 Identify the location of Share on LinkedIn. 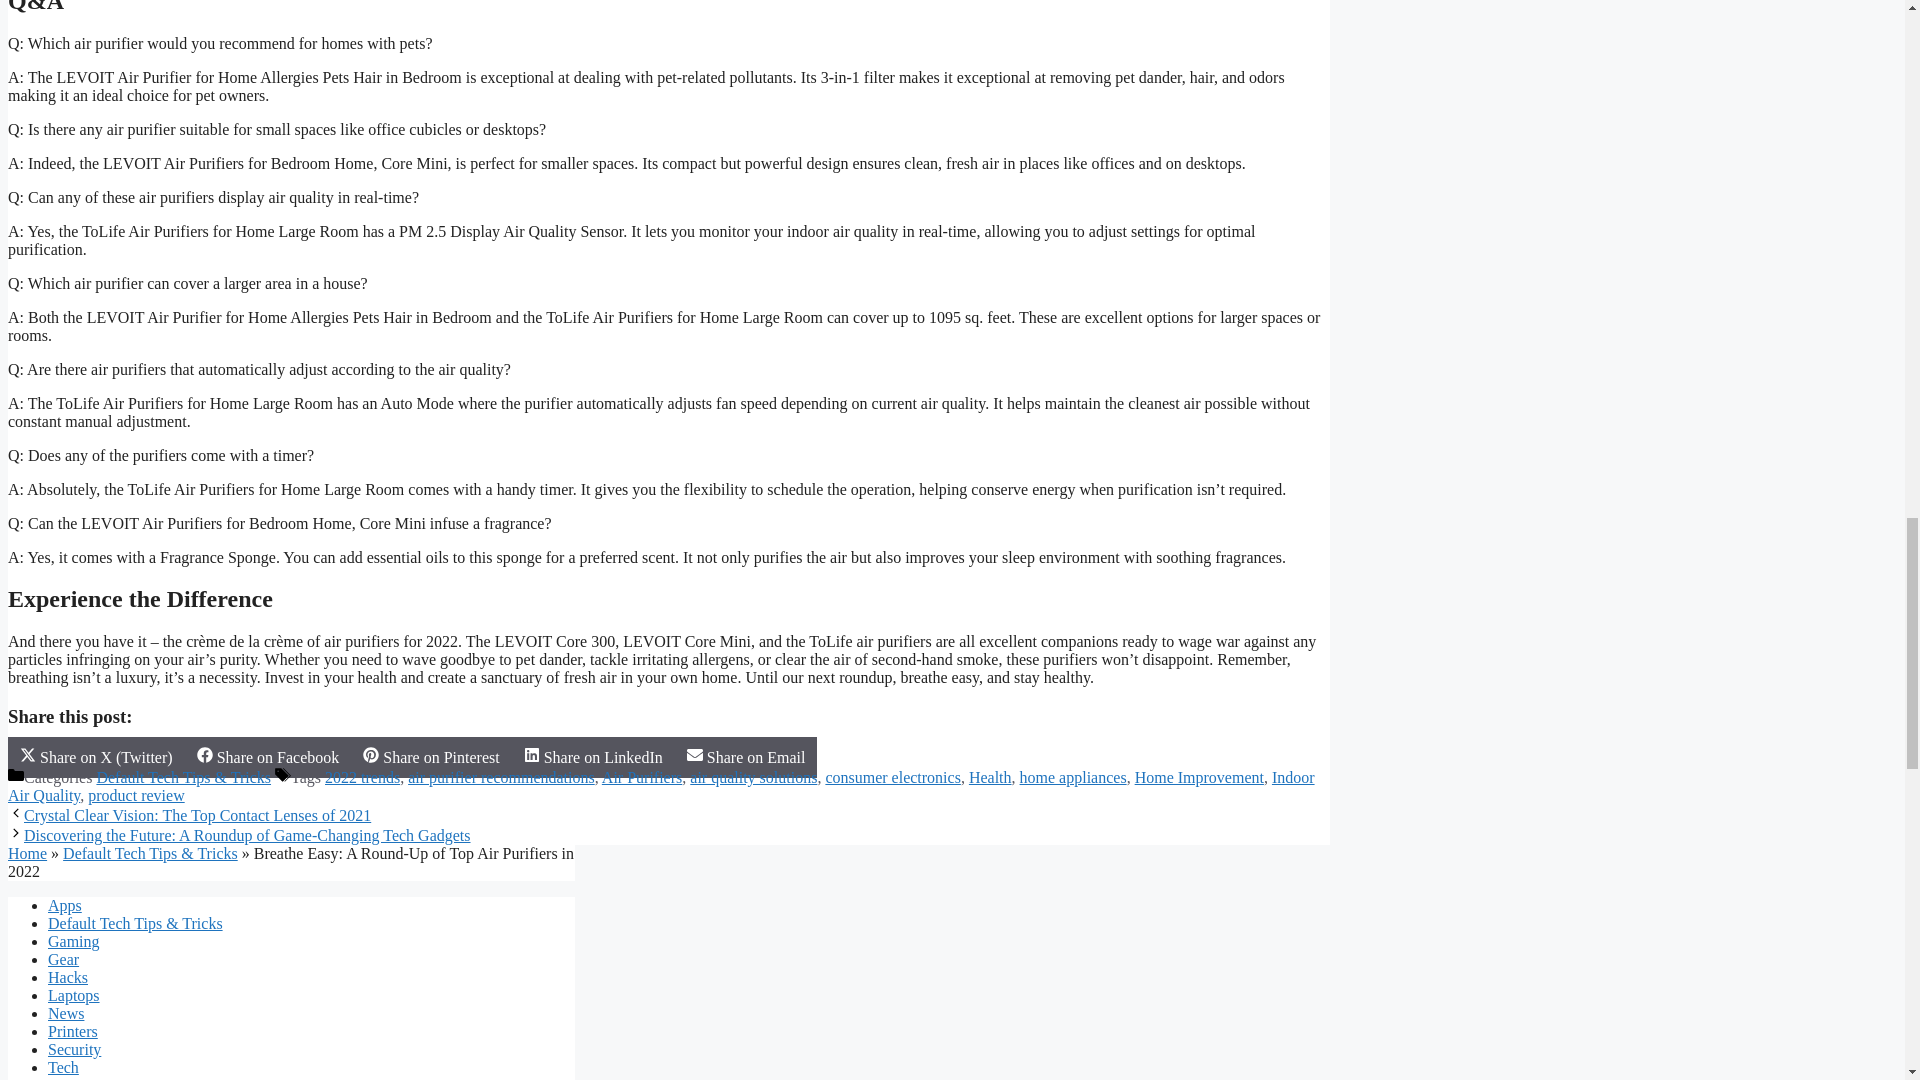
(594, 756).